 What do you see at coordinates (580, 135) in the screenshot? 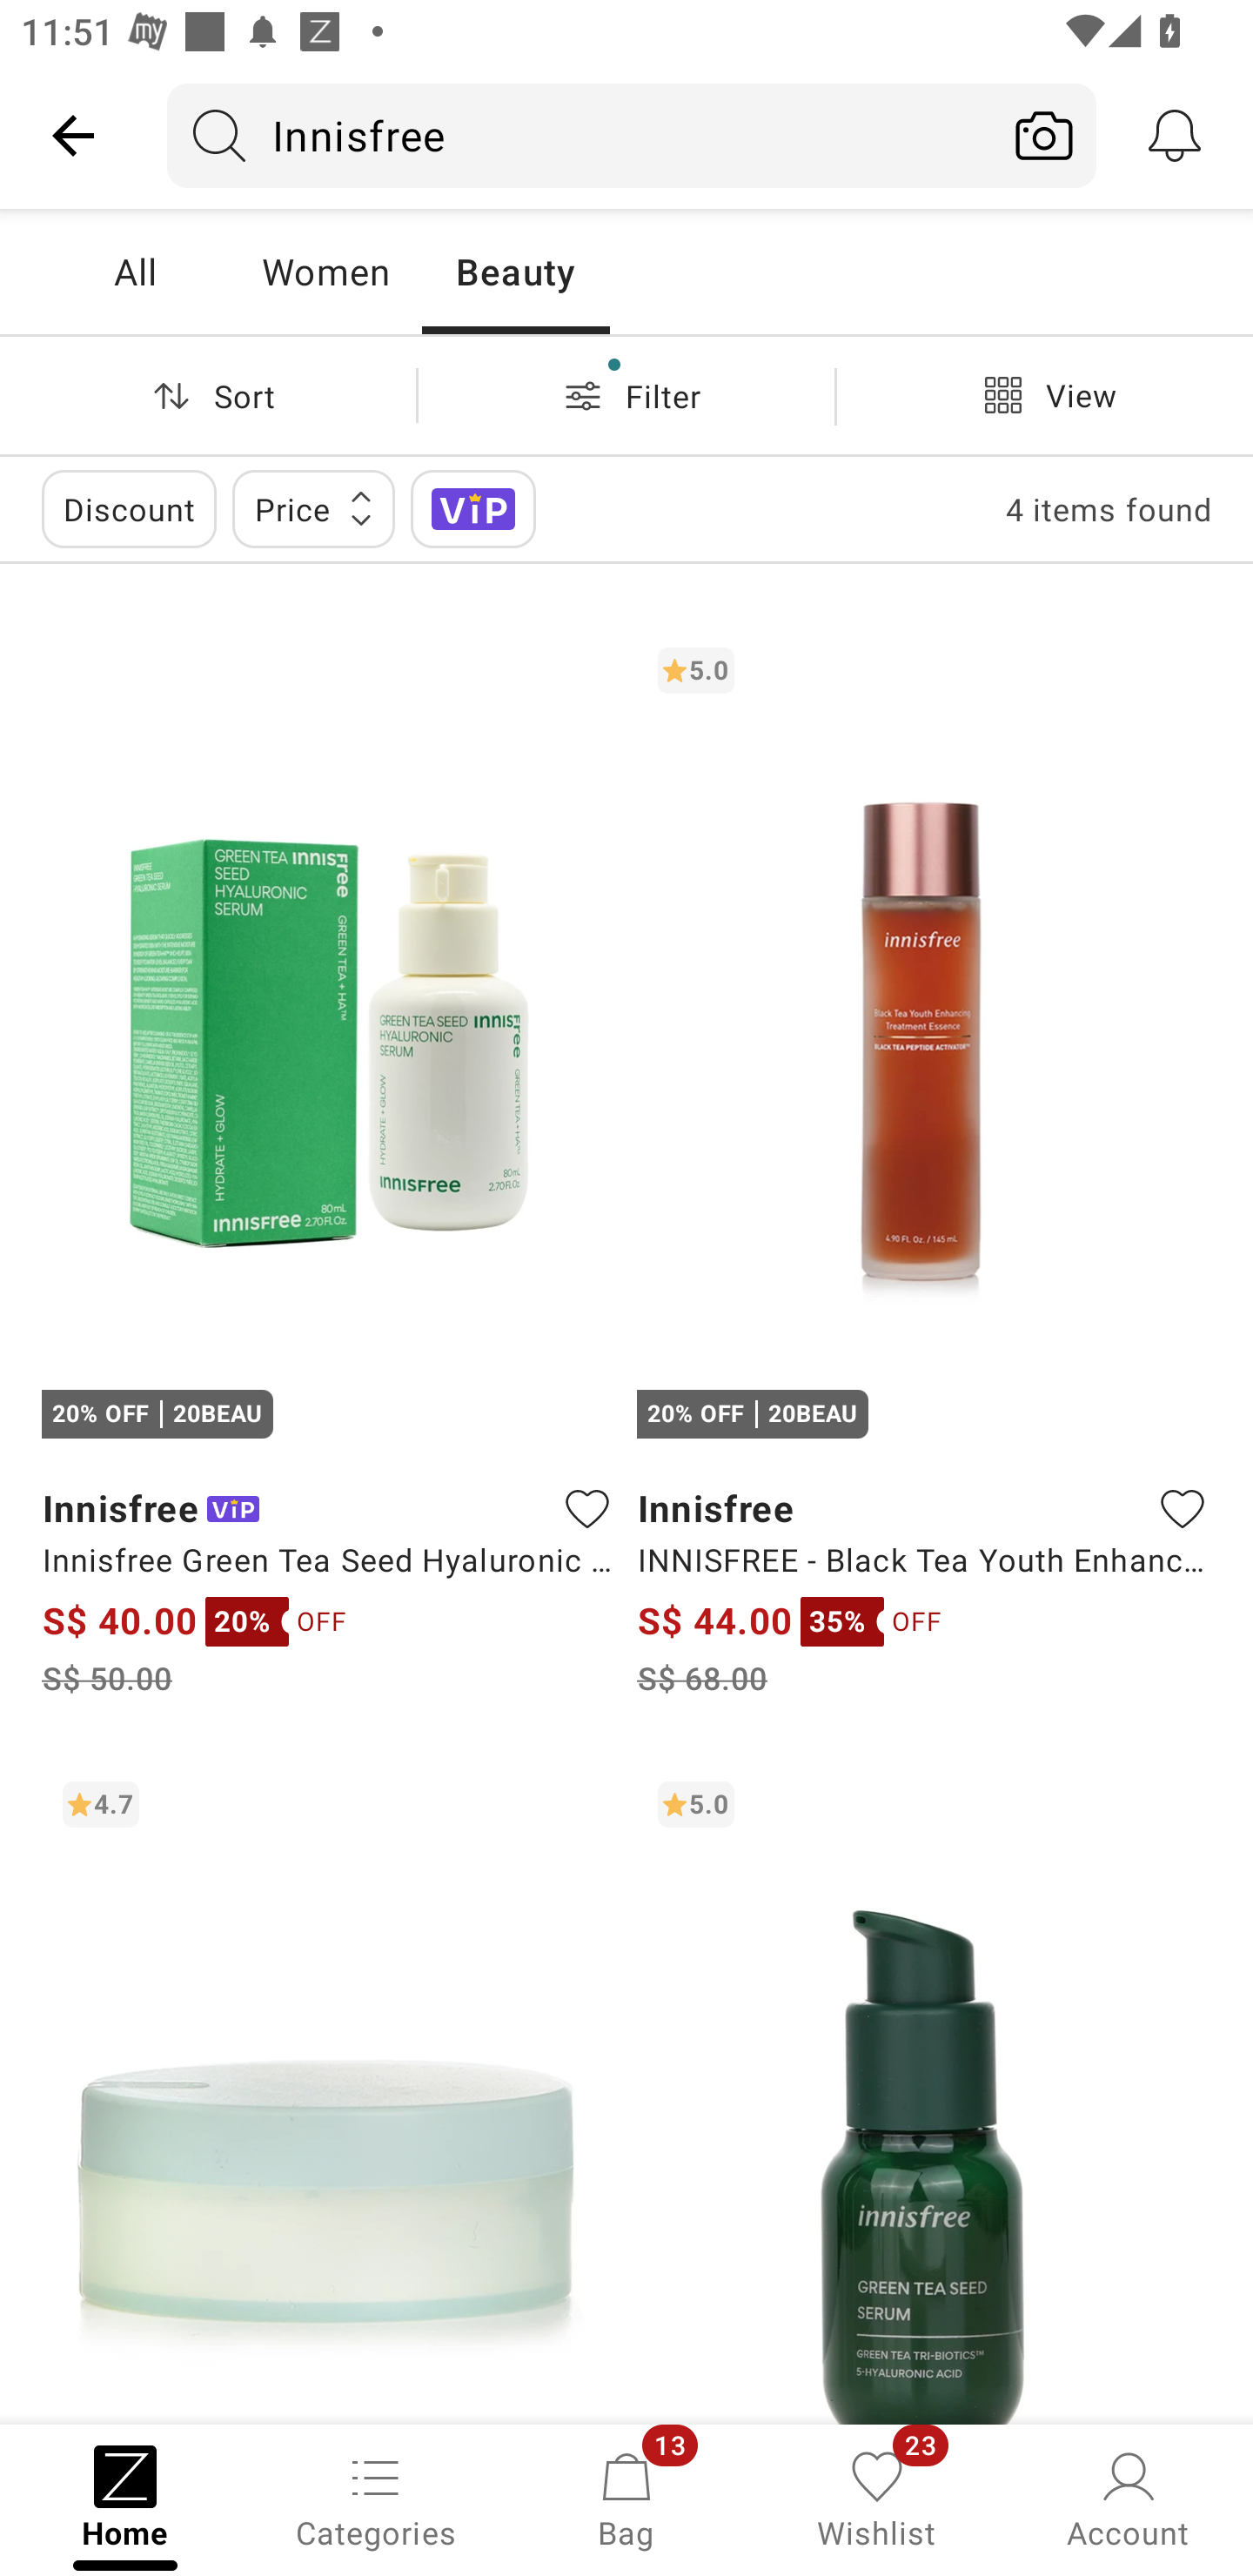
I see `Innisfree` at bounding box center [580, 135].